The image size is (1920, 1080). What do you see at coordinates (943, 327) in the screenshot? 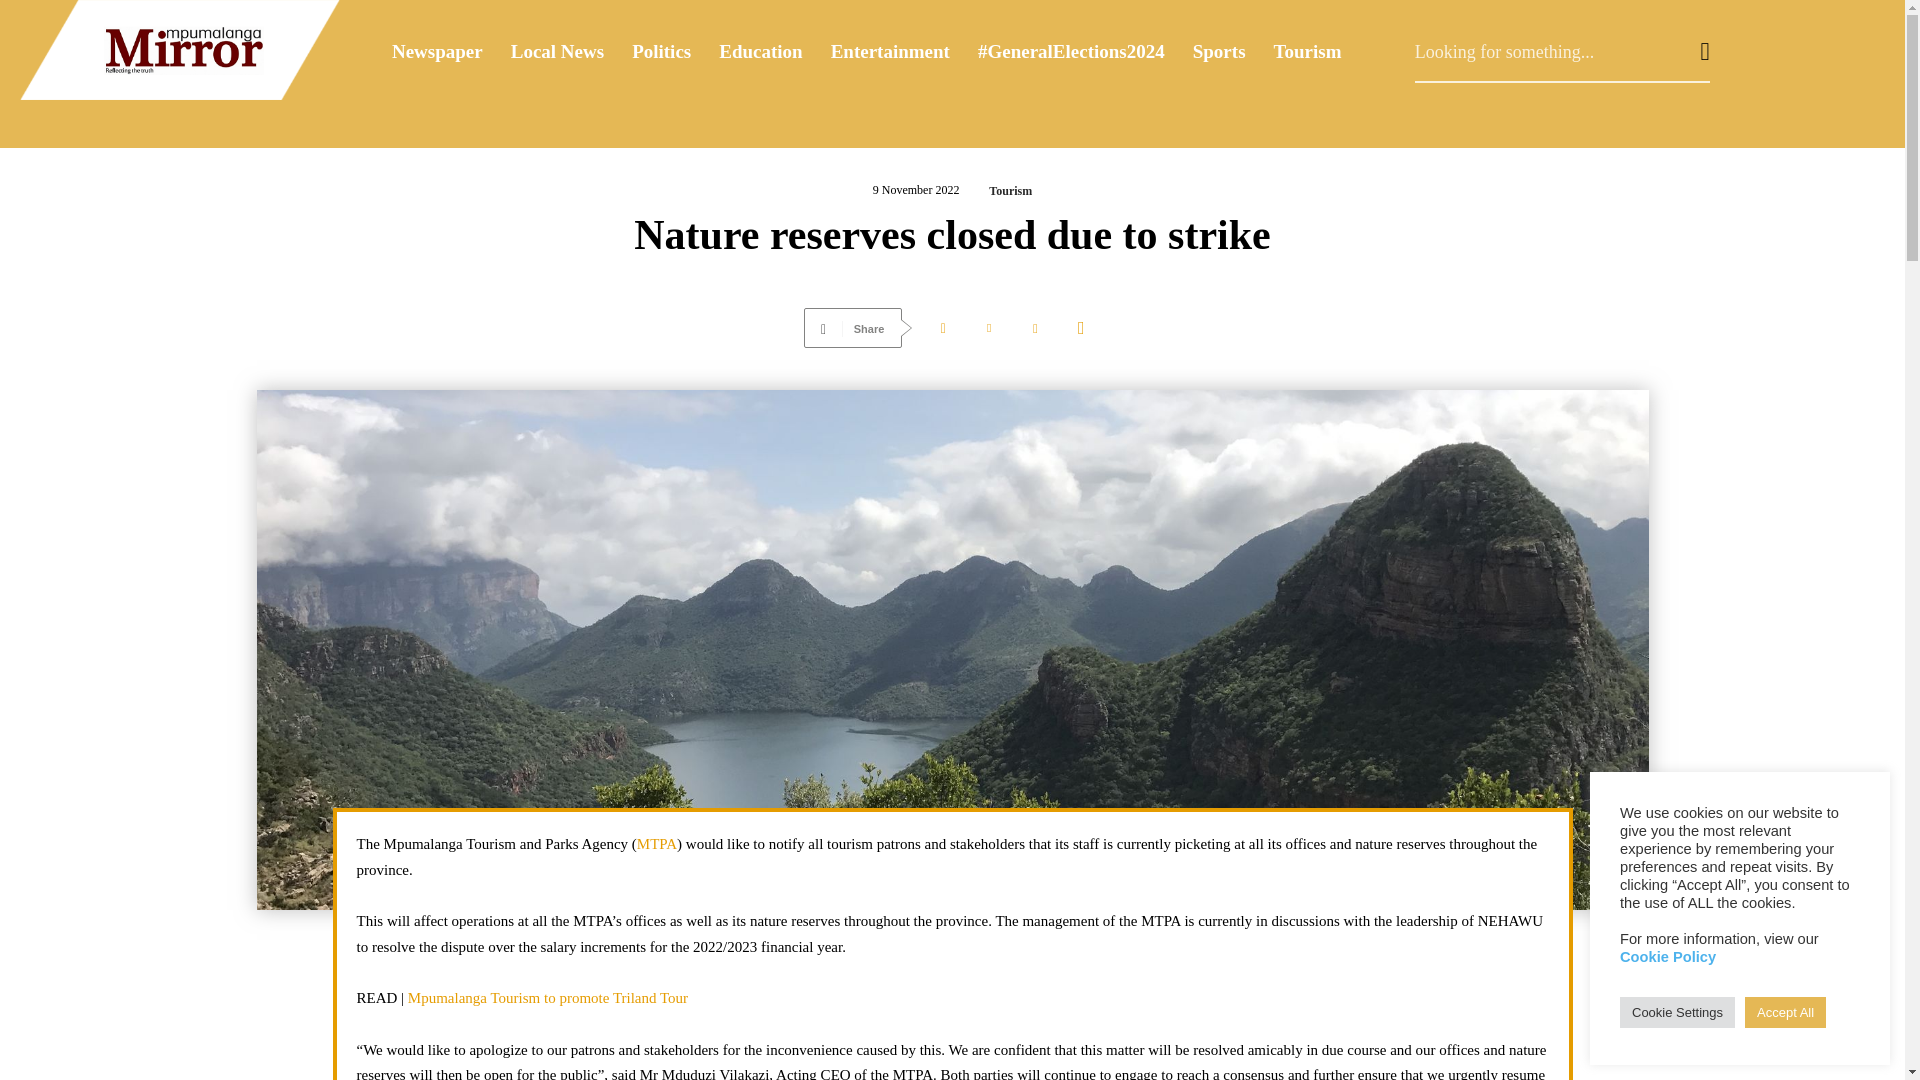
I see `Facebook` at bounding box center [943, 327].